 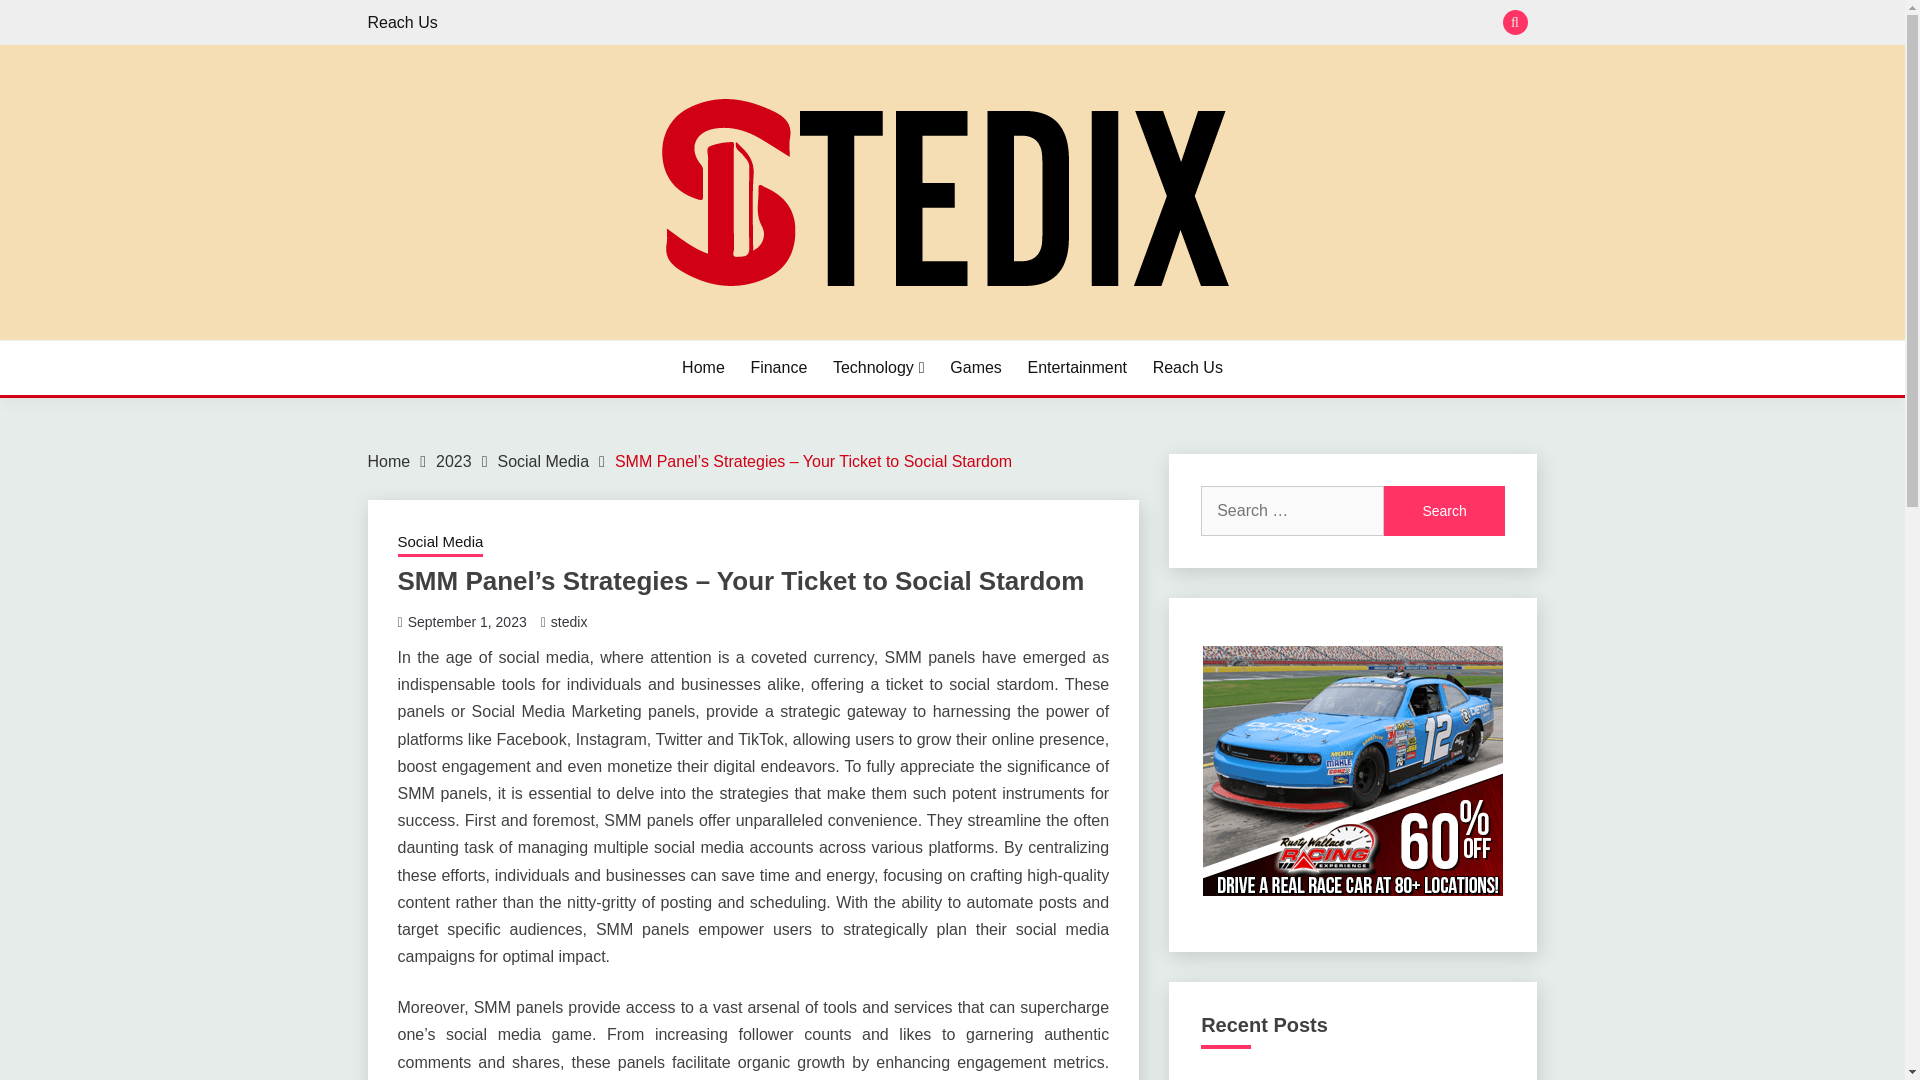 I want to click on Search, so click(x=1444, y=510).